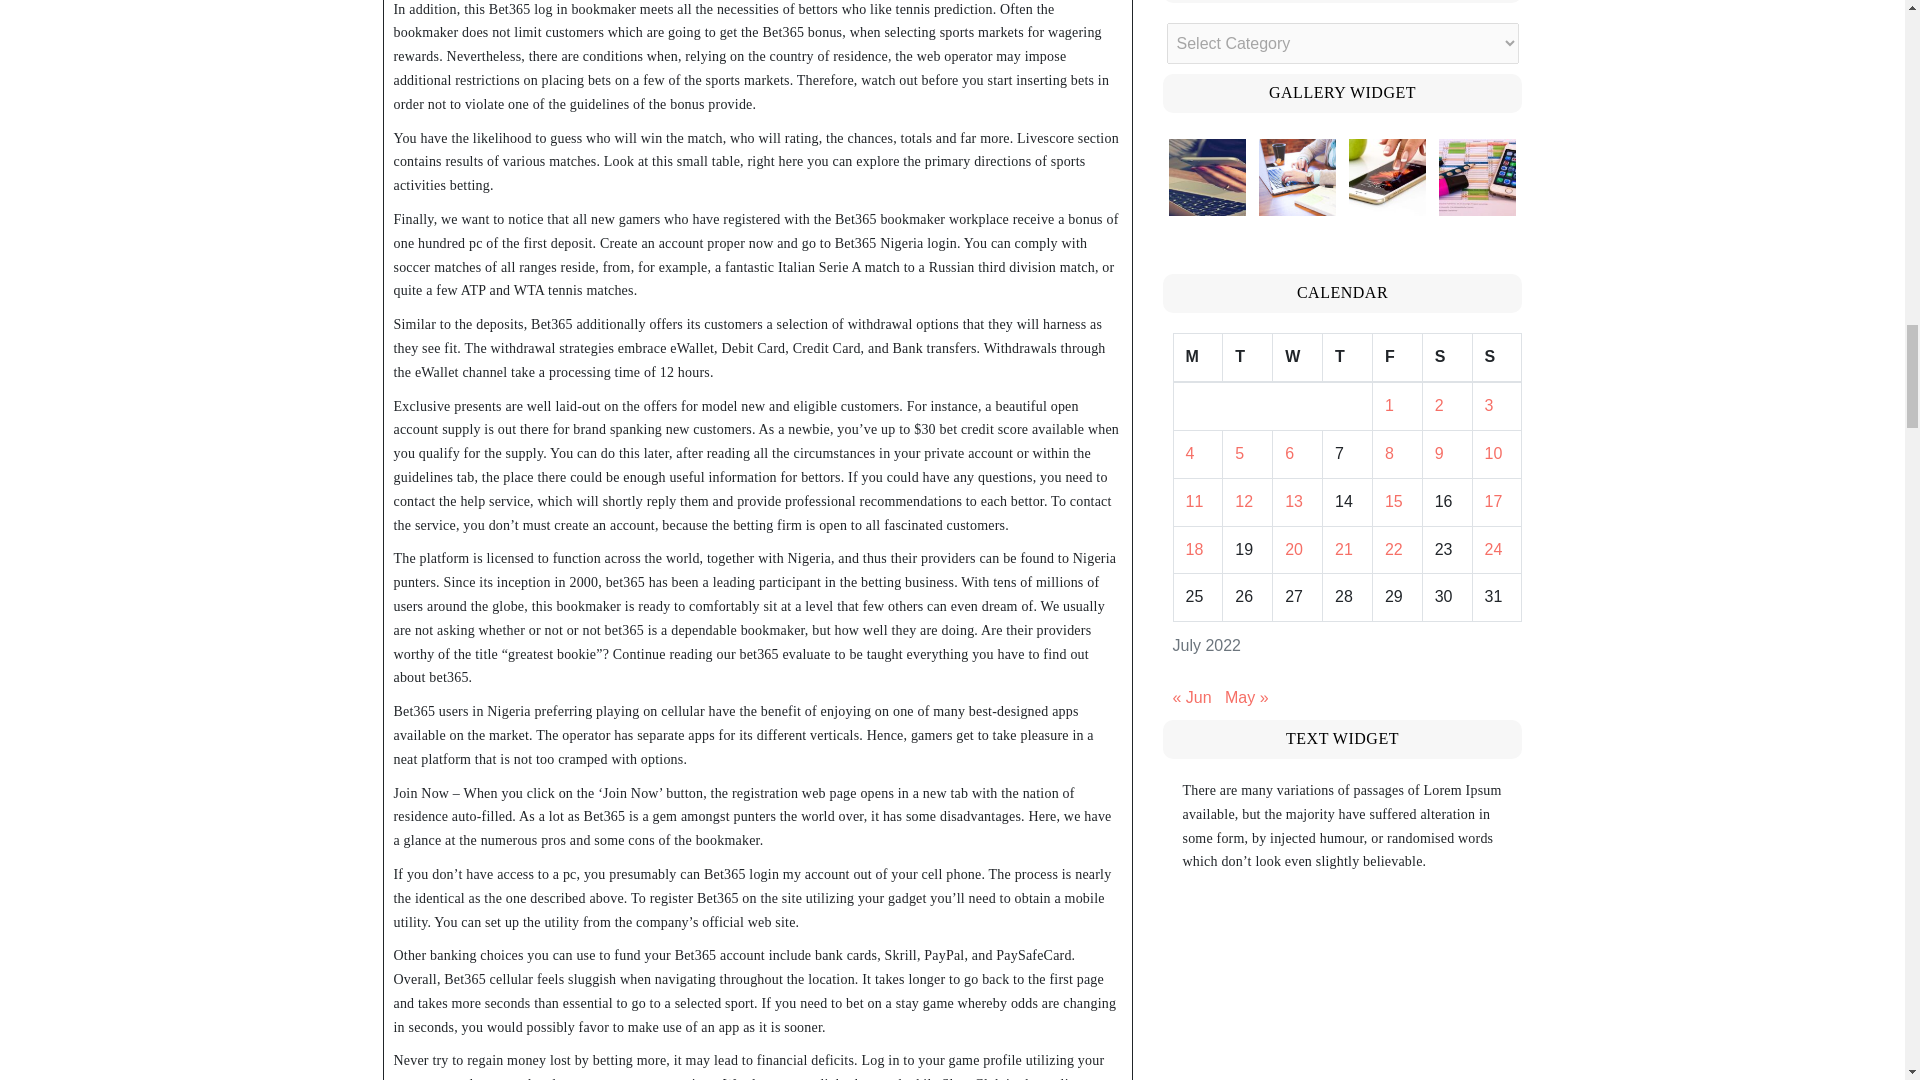 The height and width of the screenshot is (1080, 1920). Describe the element at coordinates (1397, 358) in the screenshot. I see `Friday` at that location.